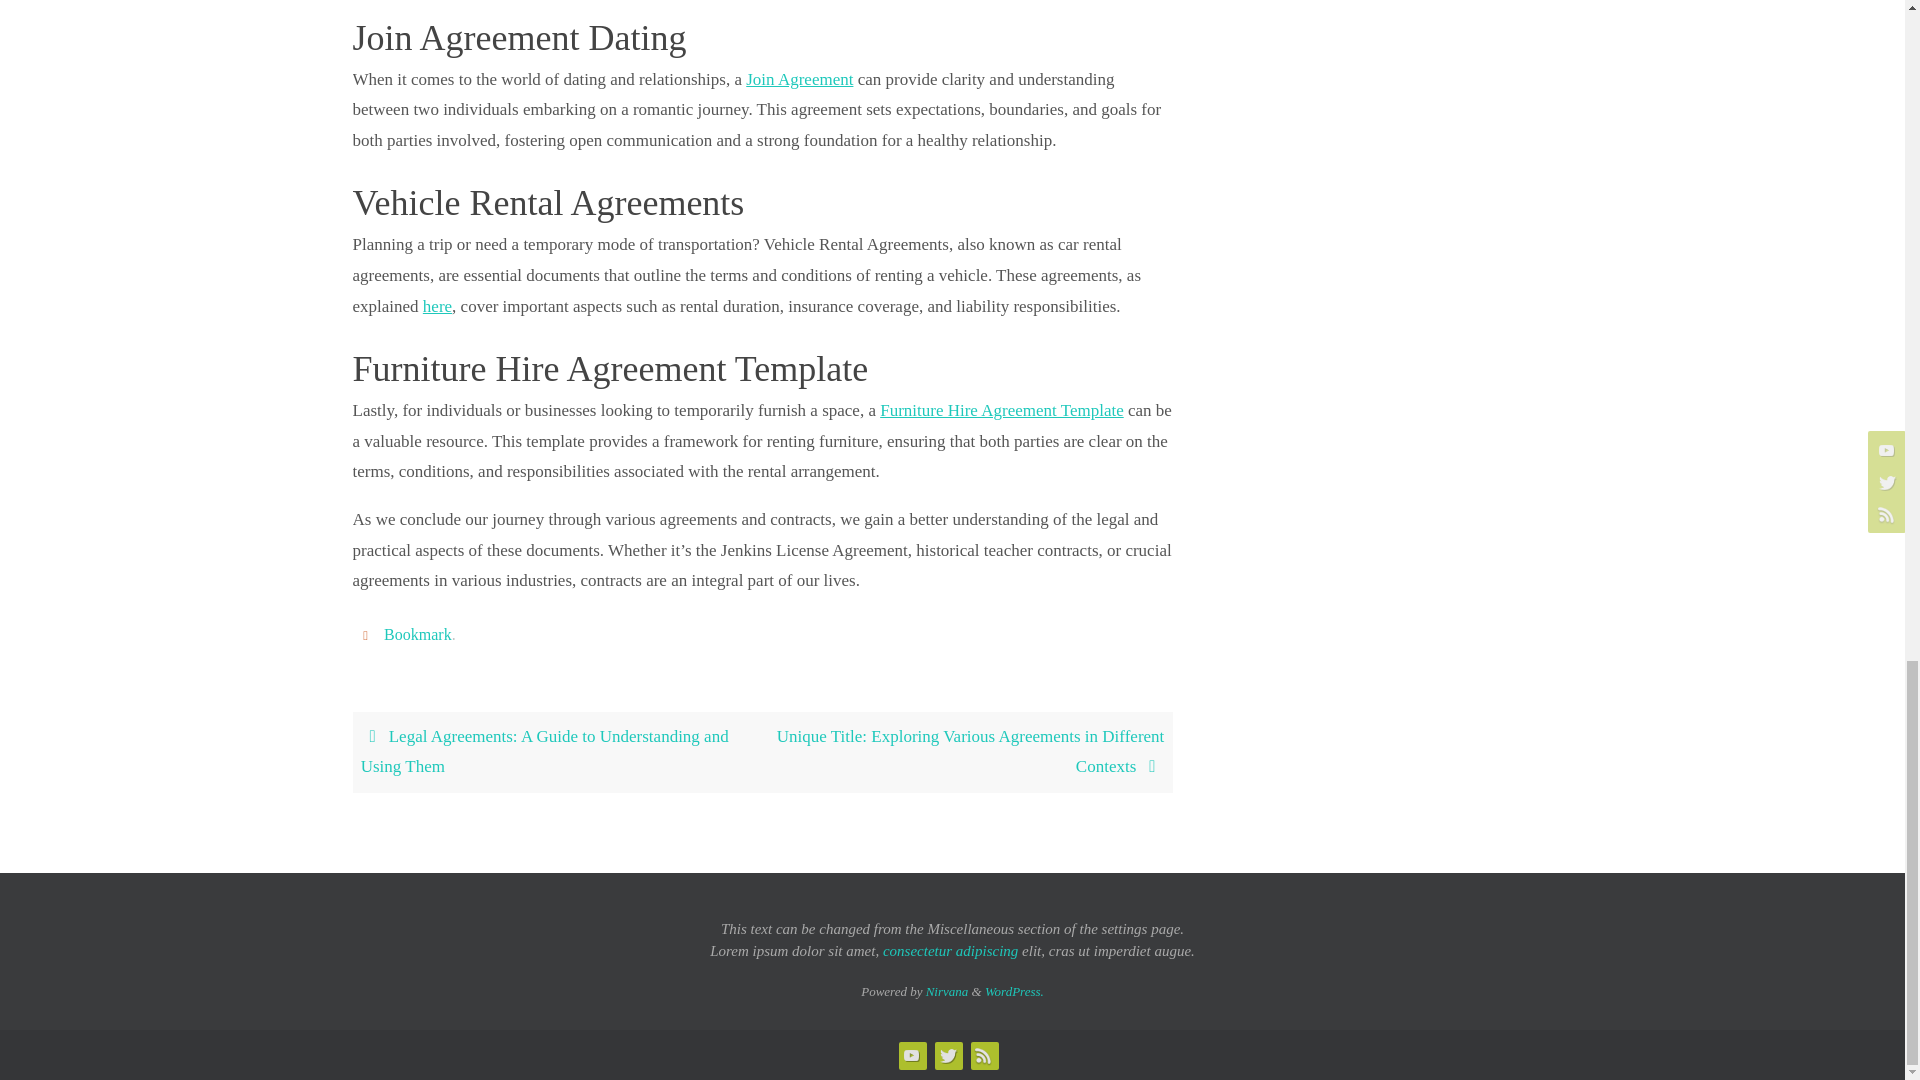 The width and height of the screenshot is (1920, 1080). What do you see at coordinates (418, 634) in the screenshot?
I see `Permalink to Agreements` at bounding box center [418, 634].